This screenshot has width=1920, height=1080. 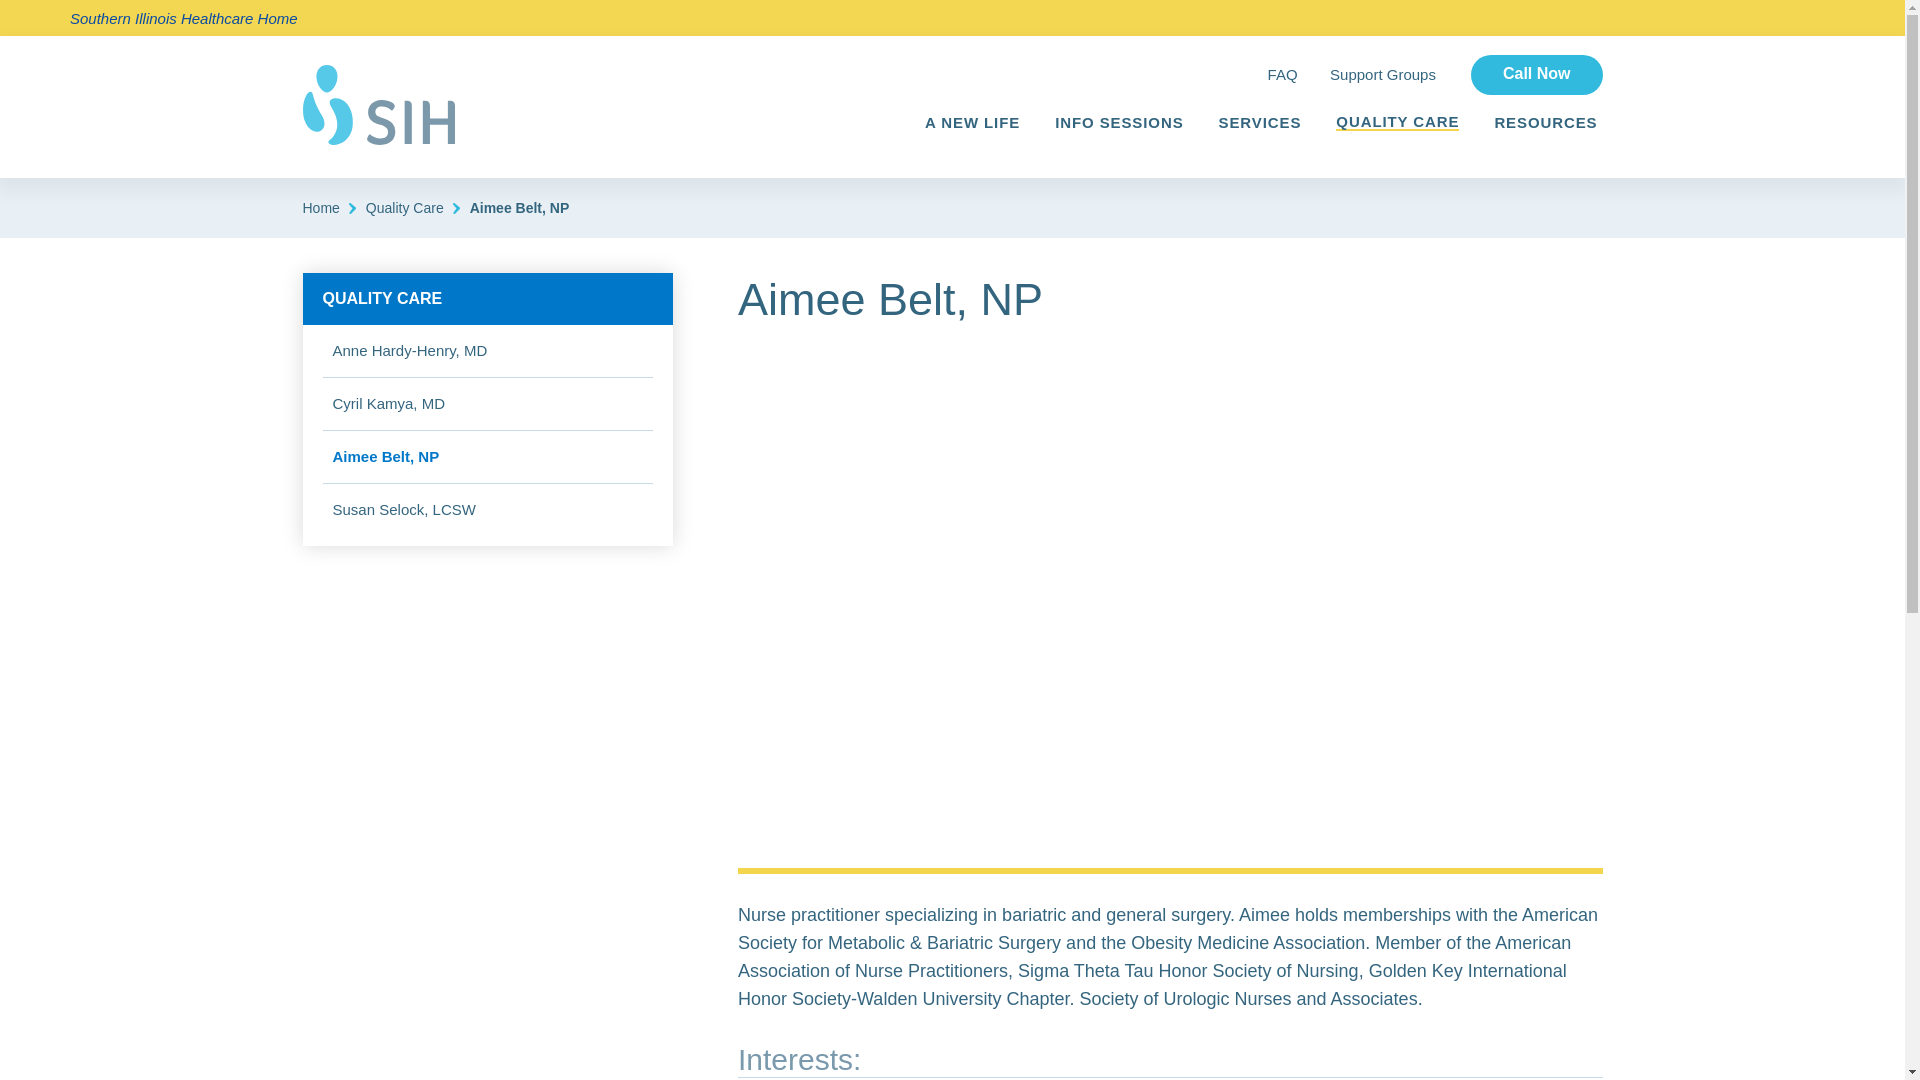 What do you see at coordinates (377, 104) in the screenshot?
I see `SIH New Life` at bounding box center [377, 104].